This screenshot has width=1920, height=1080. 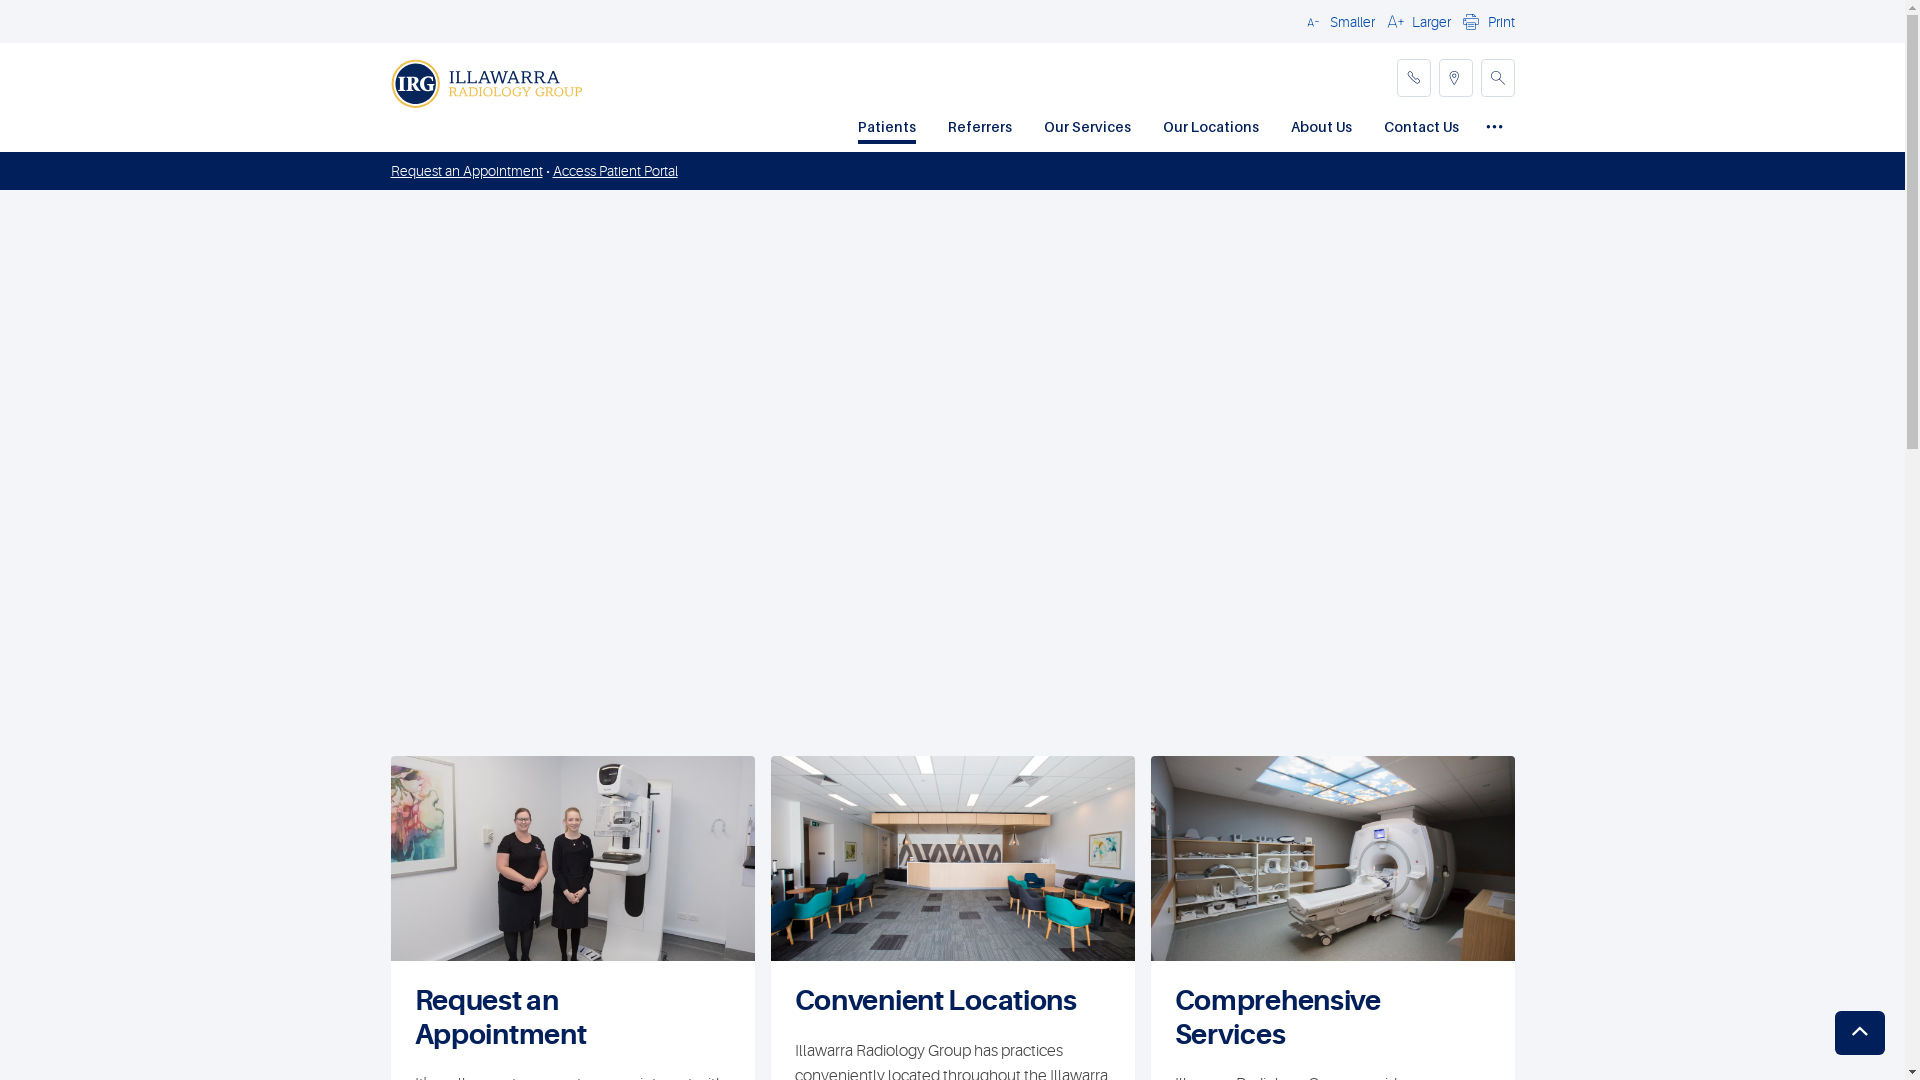 What do you see at coordinates (1088, 129) in the screenshot?
I see `Our Services` at bounding box center [1088, 129].